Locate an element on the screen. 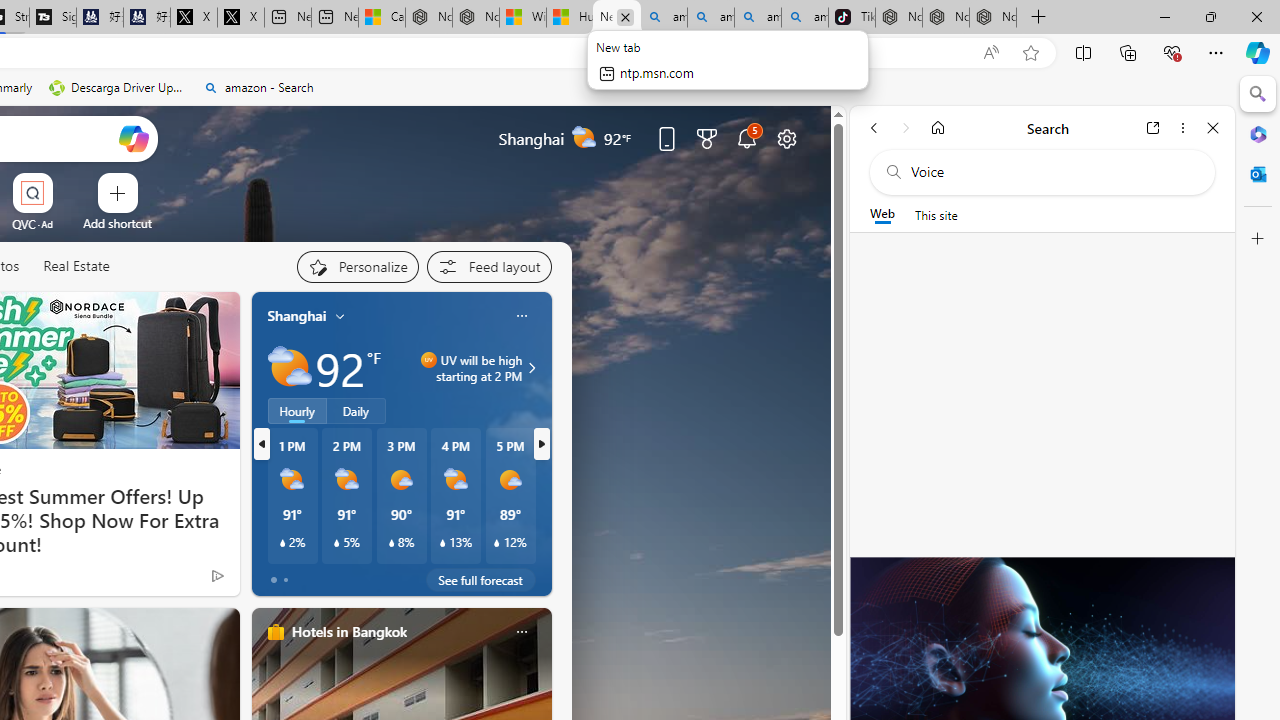  Hourly is located at coordinates (296, 411).